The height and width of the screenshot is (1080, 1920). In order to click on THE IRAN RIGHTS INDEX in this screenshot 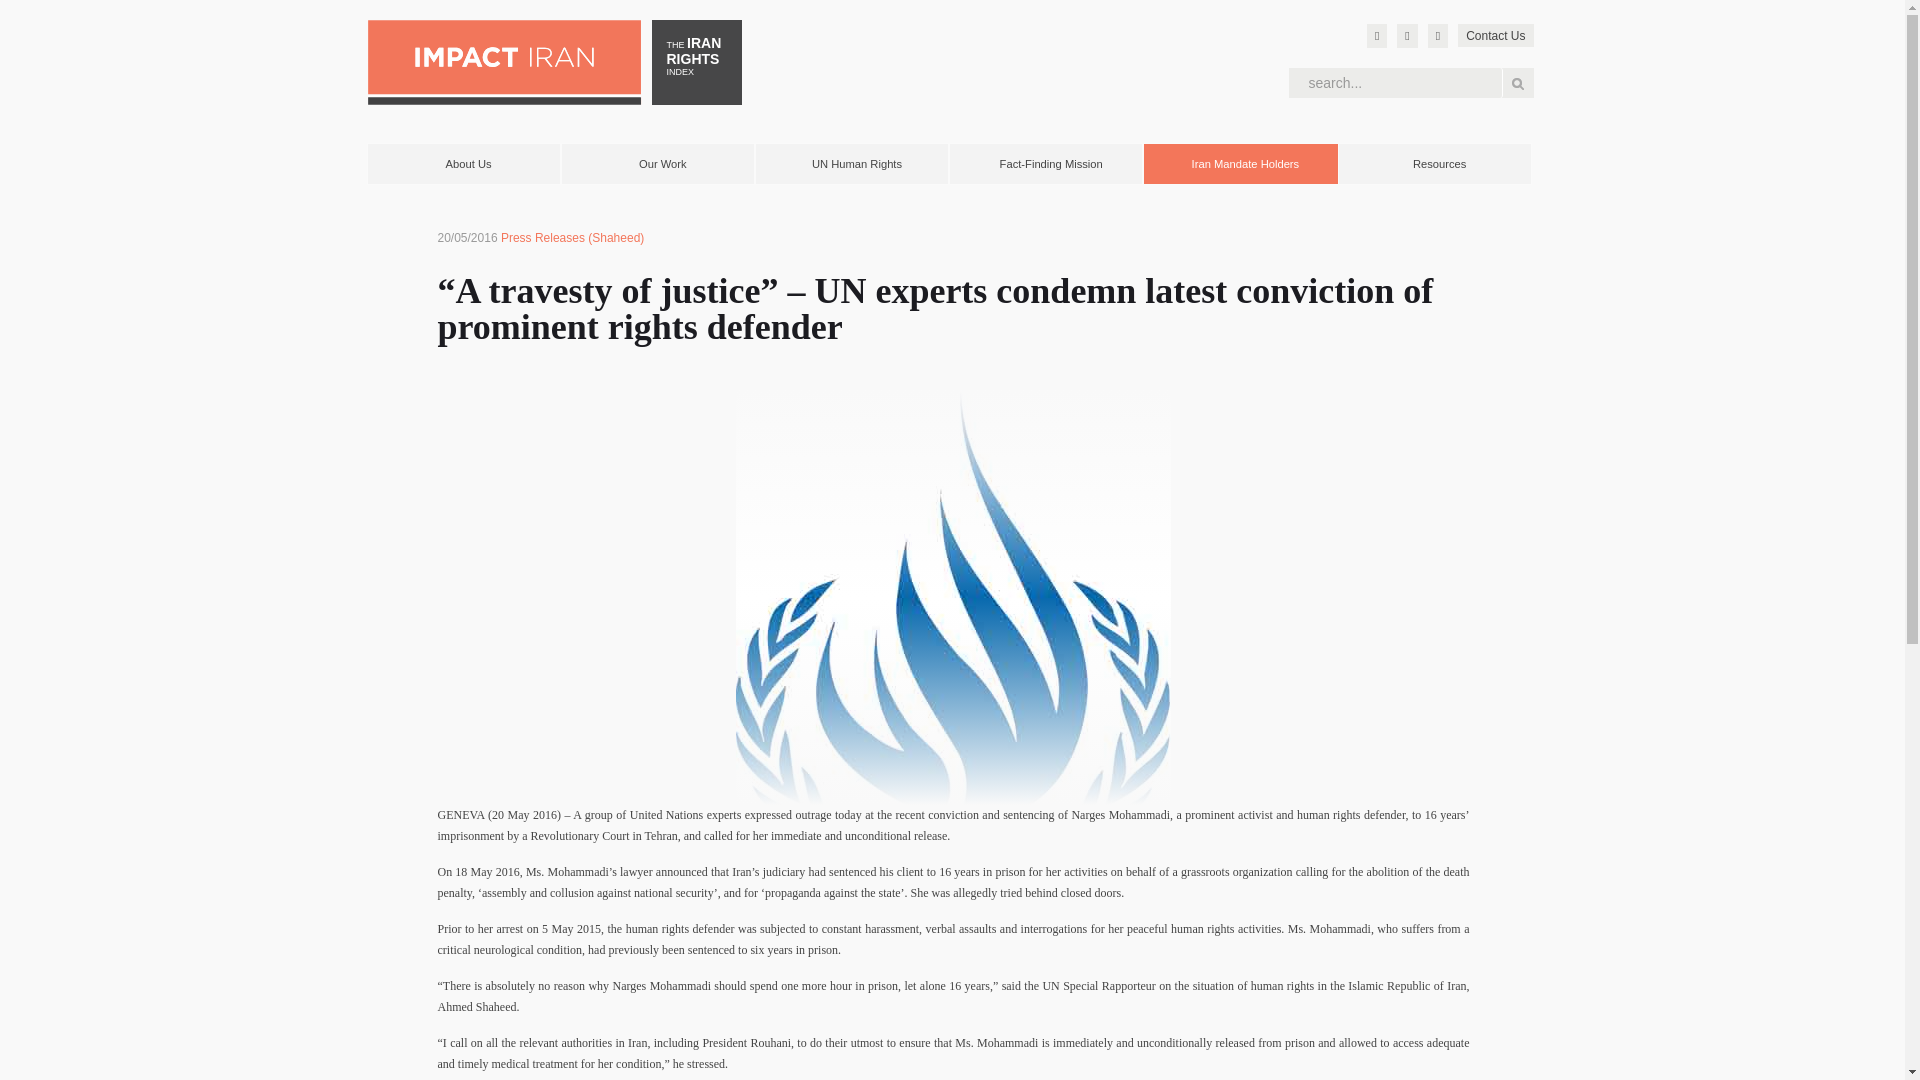, I will do `click(696, 62)`.